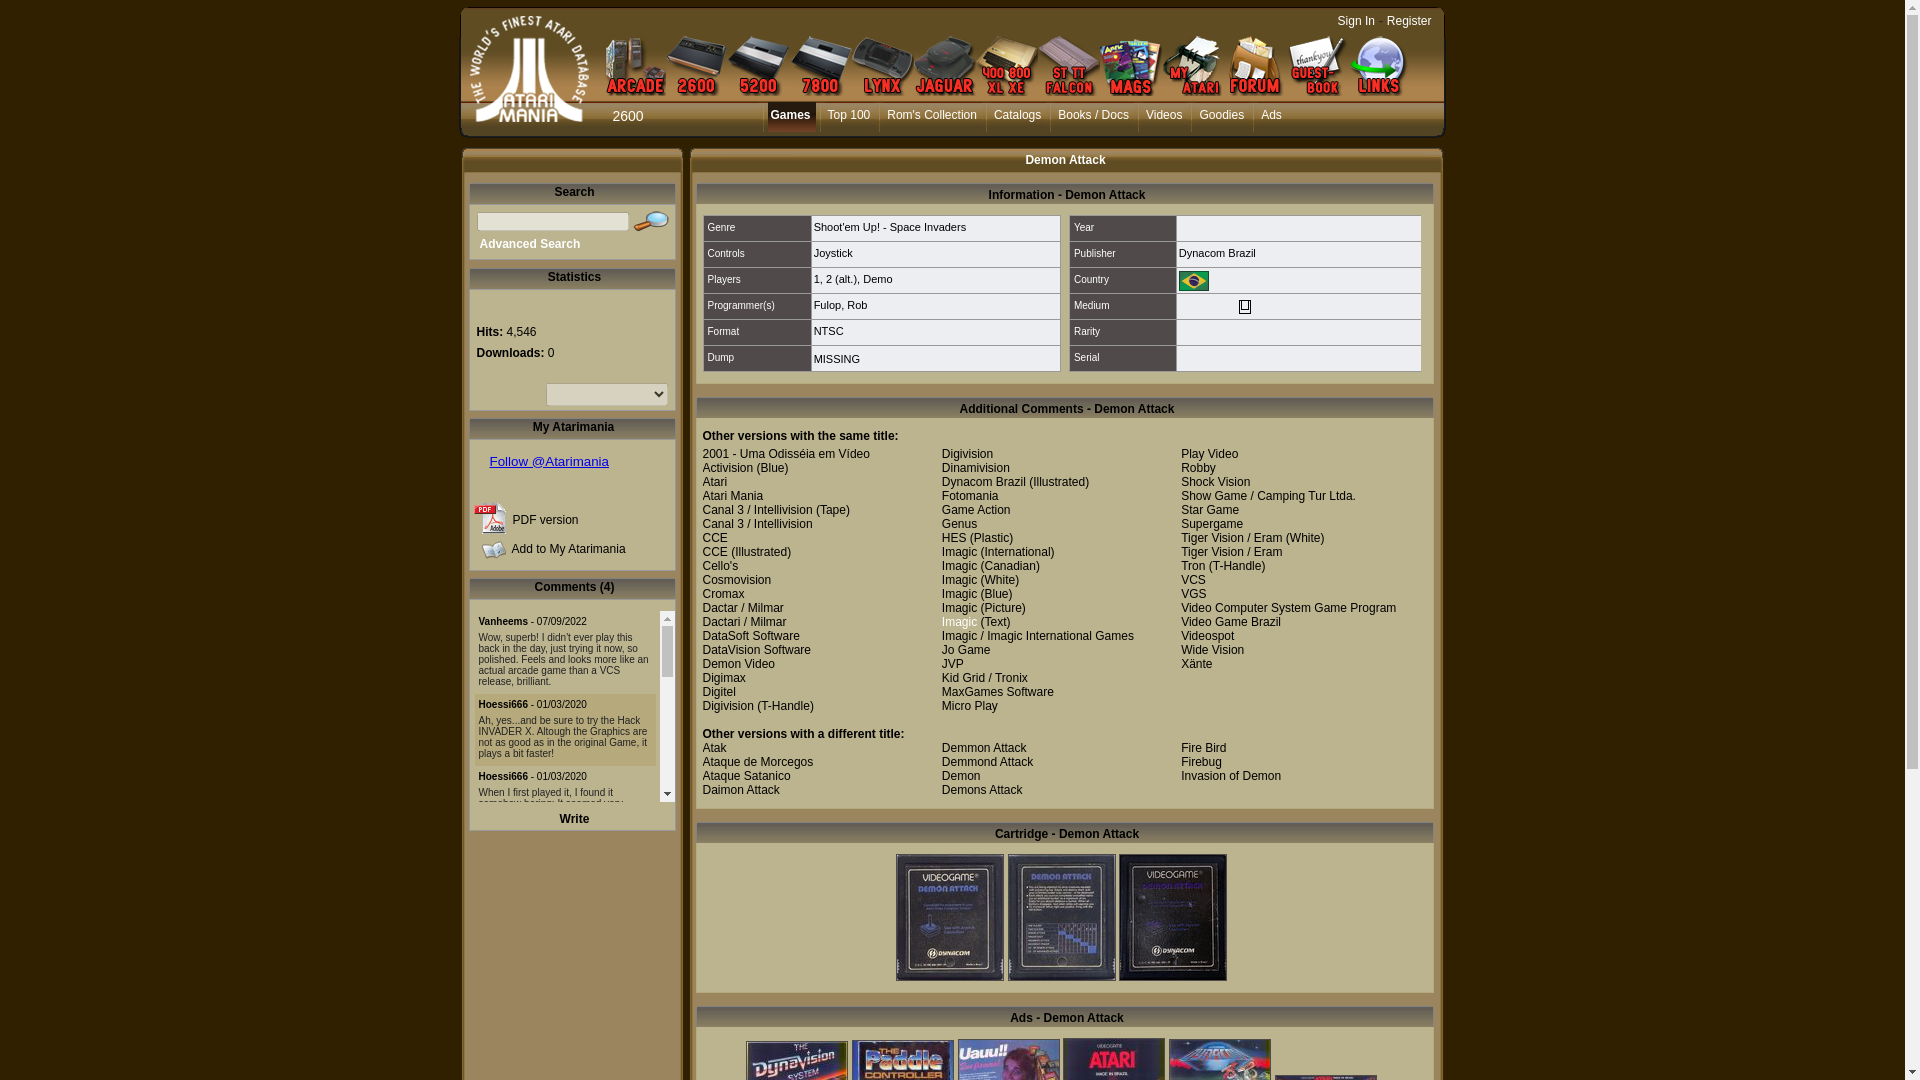  What do you see at coordinates (1272, 116) in the screenshot?
I see `Ads` at bounding box center [1272, 116].